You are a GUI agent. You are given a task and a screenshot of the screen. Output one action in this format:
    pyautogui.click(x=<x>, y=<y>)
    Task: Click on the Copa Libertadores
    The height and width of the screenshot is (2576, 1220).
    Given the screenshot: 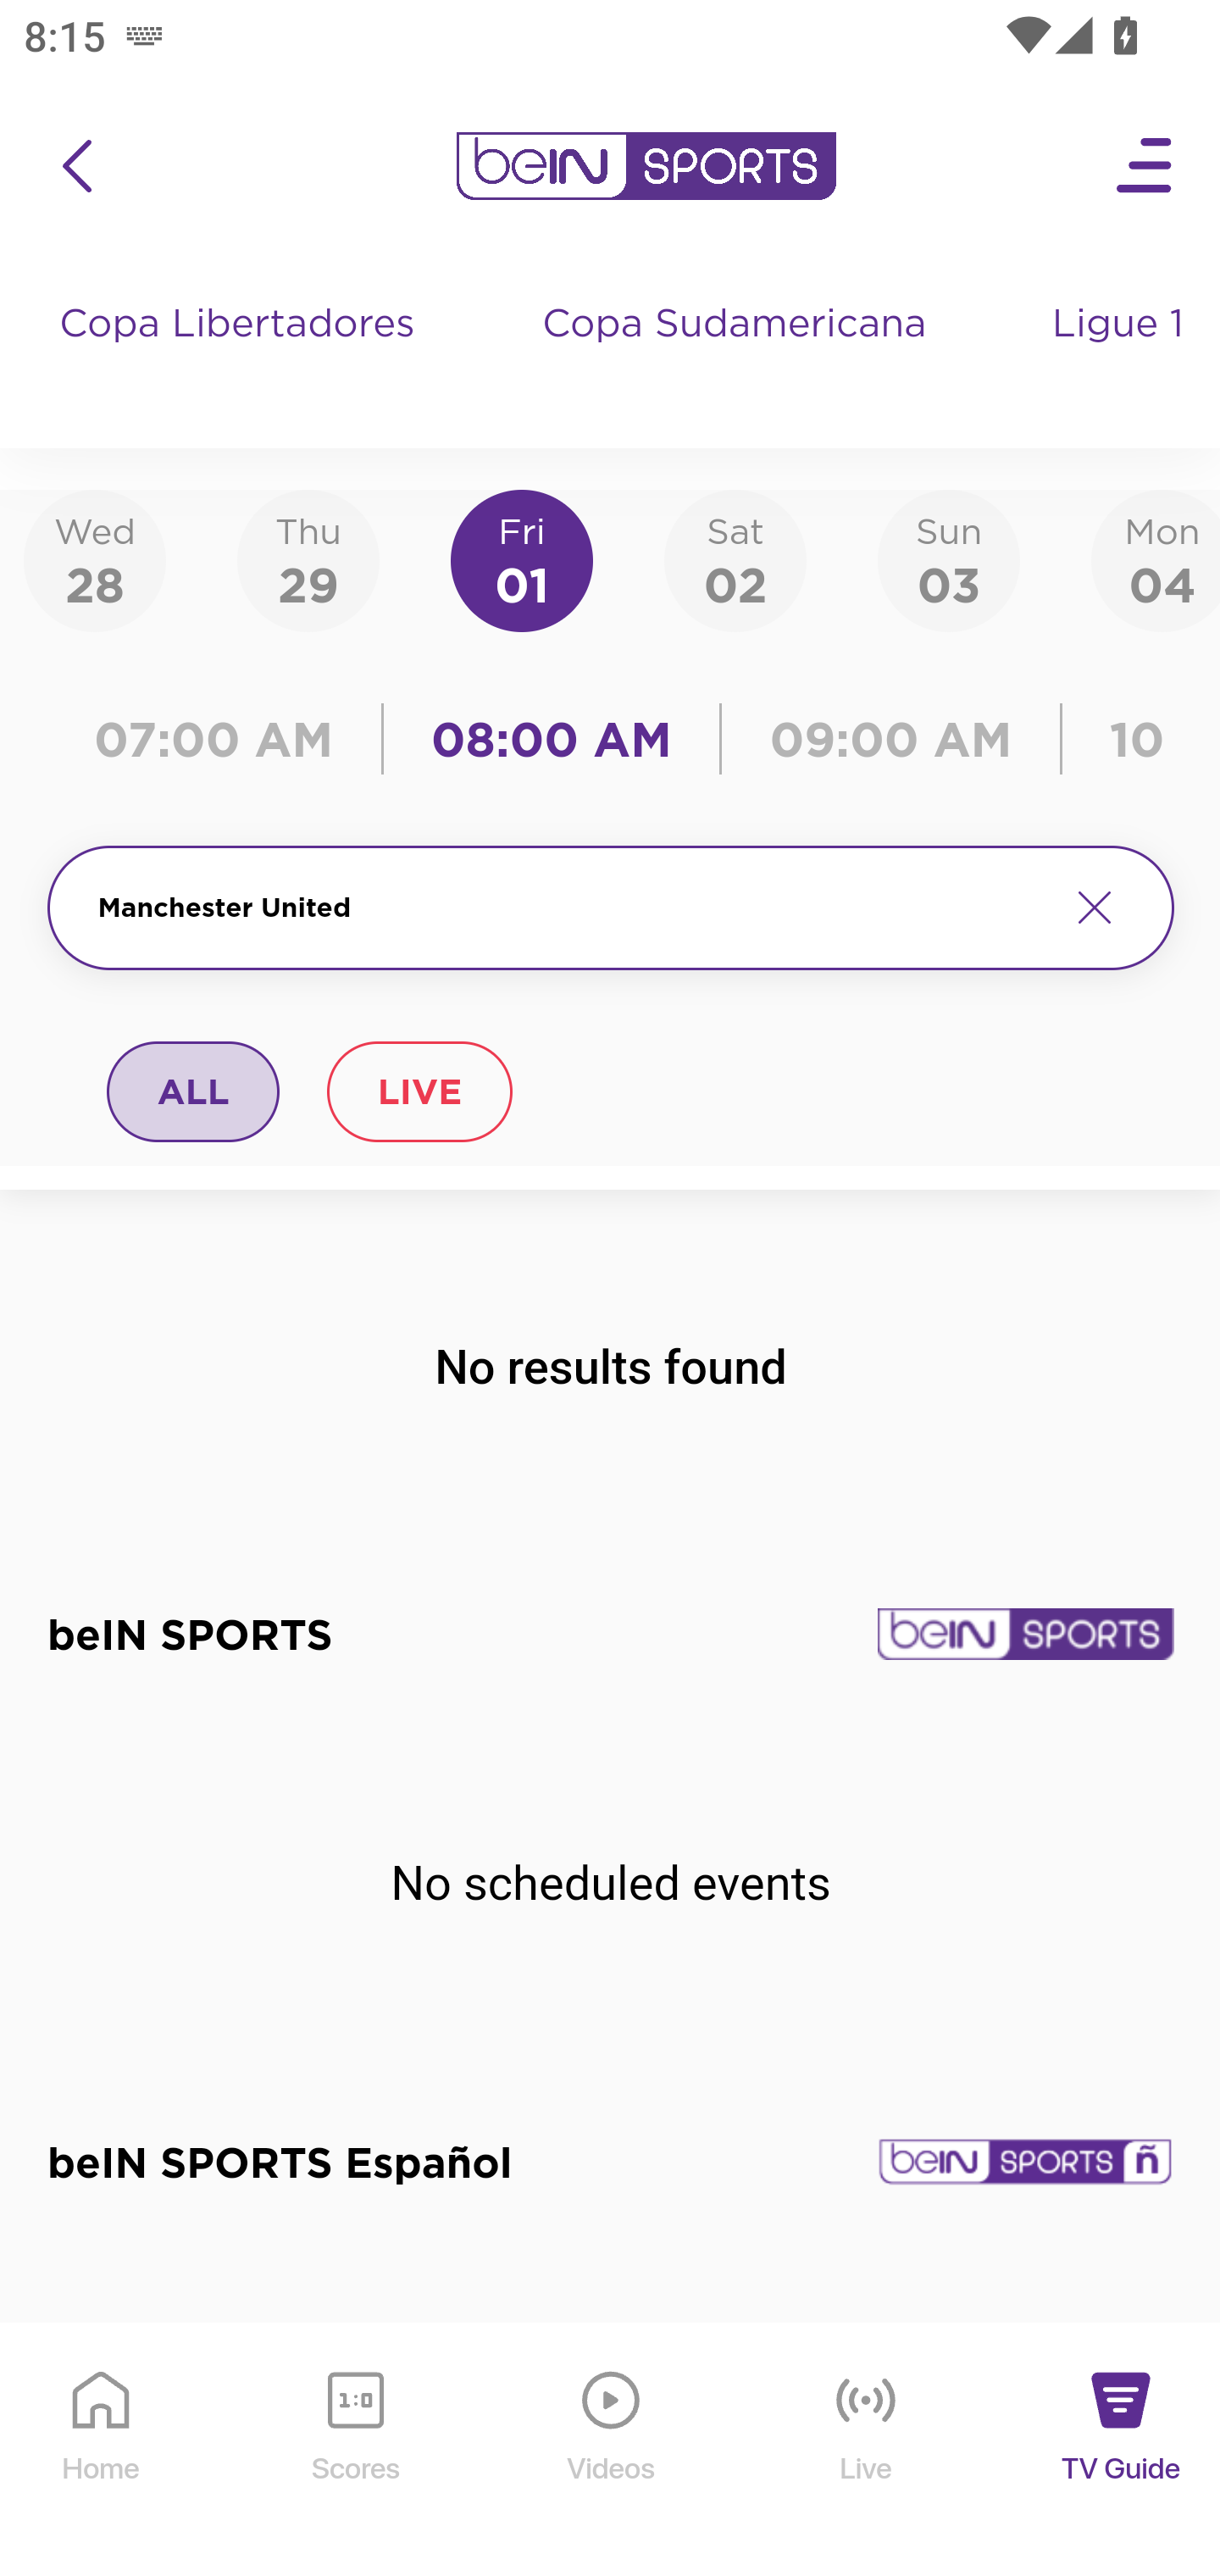 What is the action you would take?
    pyautogui.click(x=241, y=356)
    